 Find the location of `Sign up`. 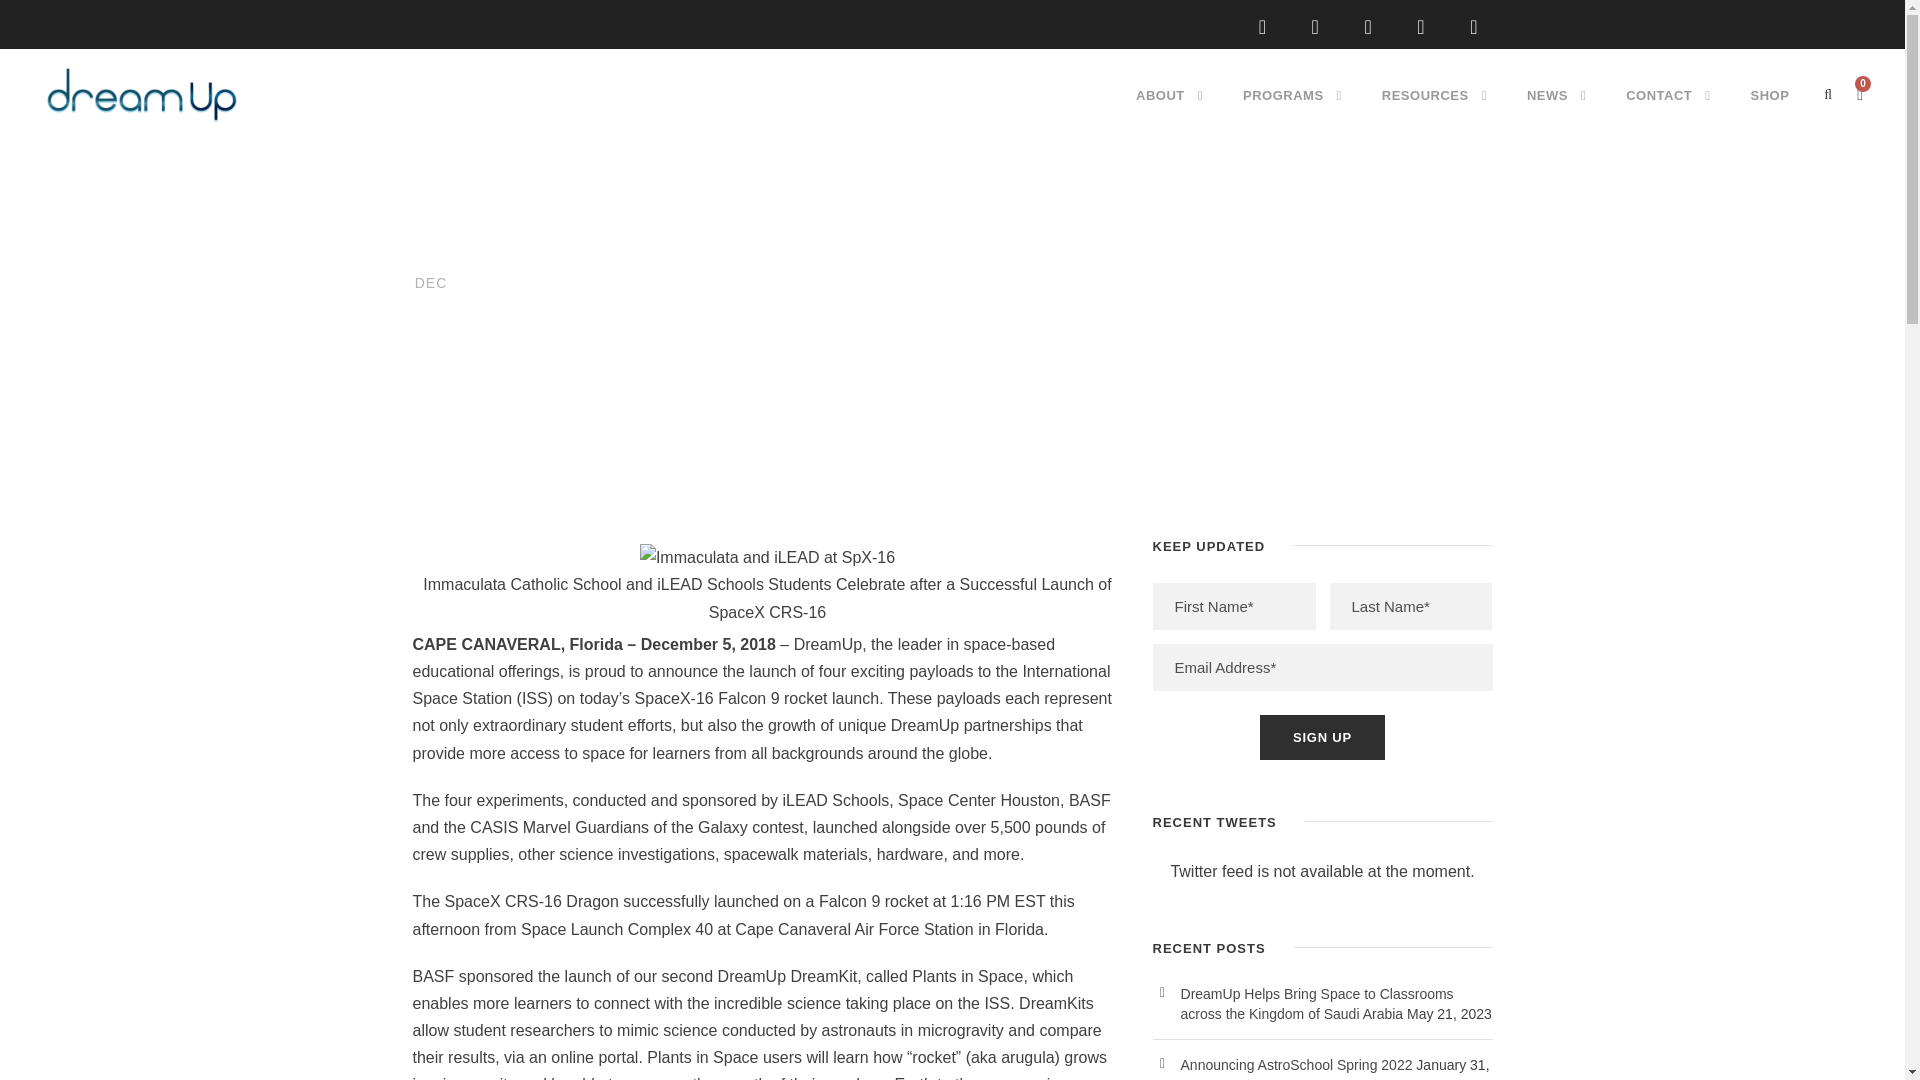

Sign up is located at coordinates (1322, 737).